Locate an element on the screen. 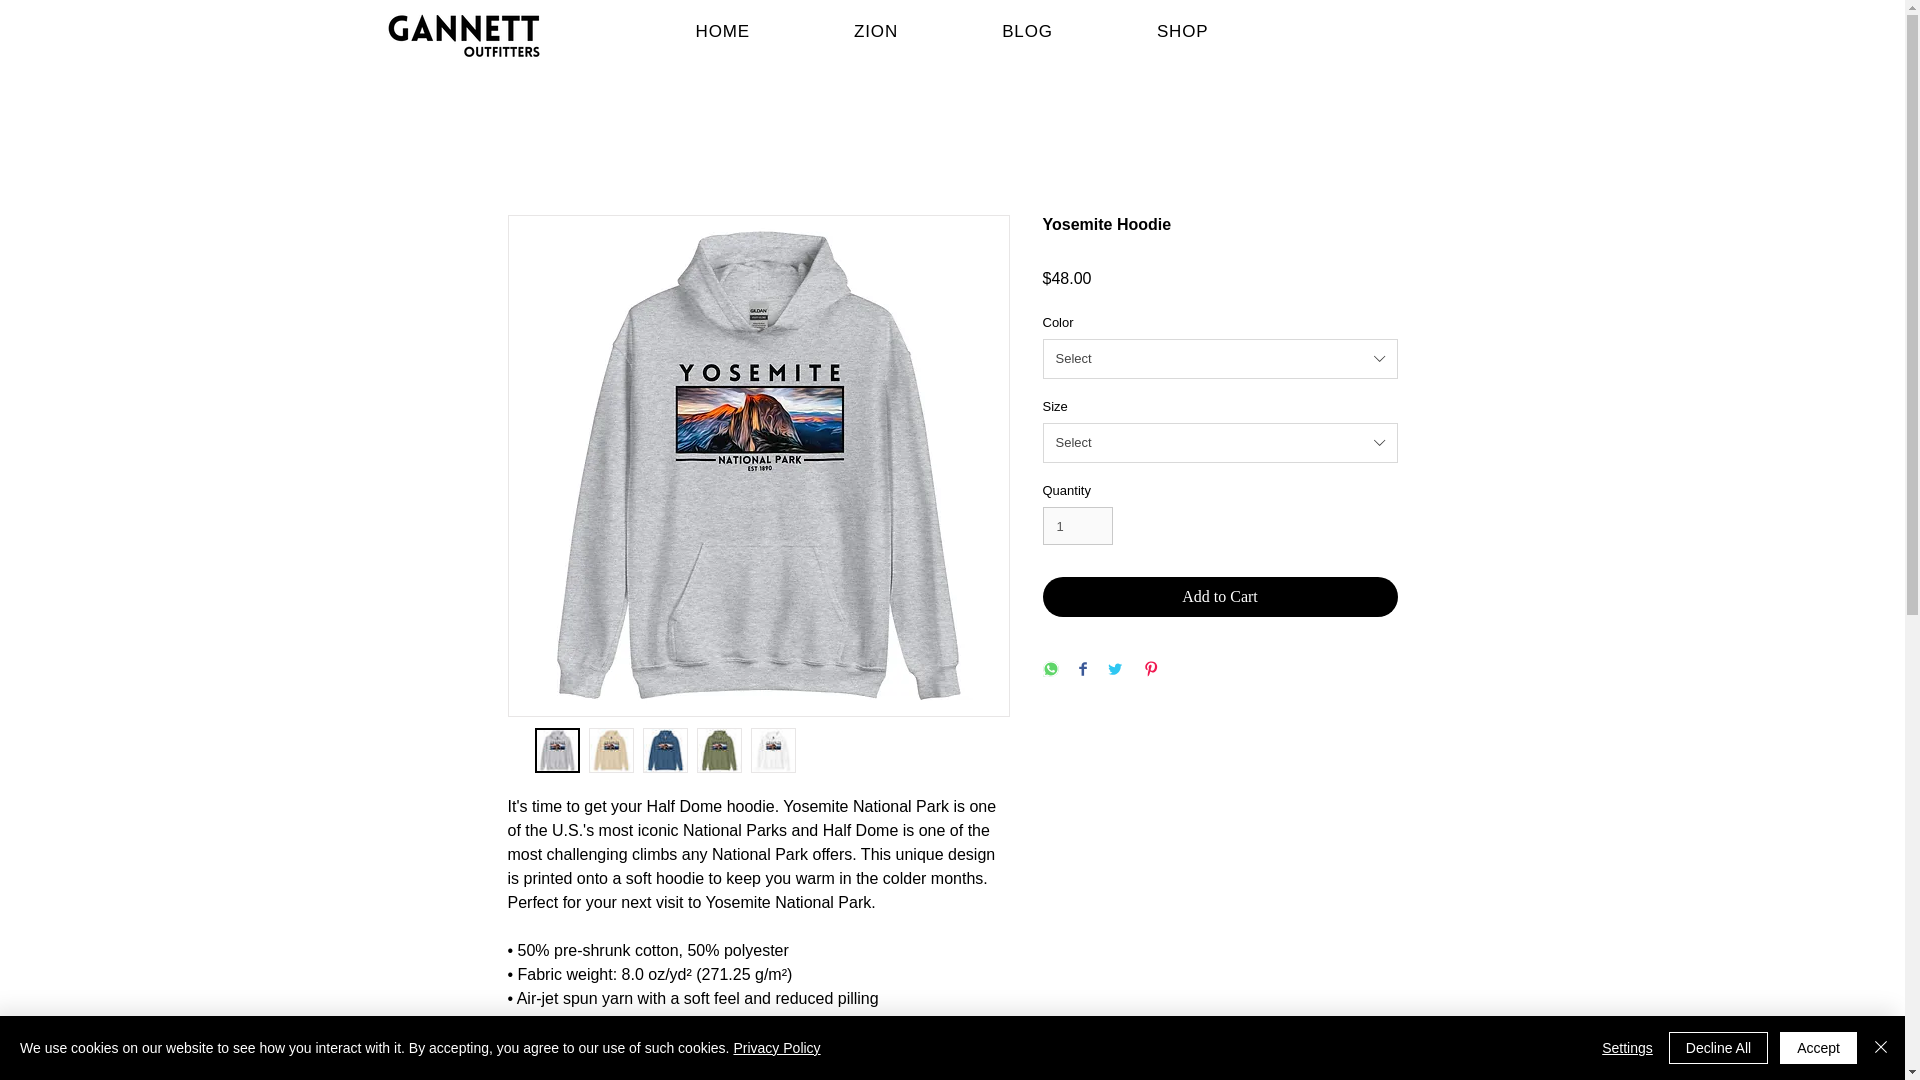 This screenshot has height=1080, width=1920. Privacy Policy is located at coordinates (776, 1048).